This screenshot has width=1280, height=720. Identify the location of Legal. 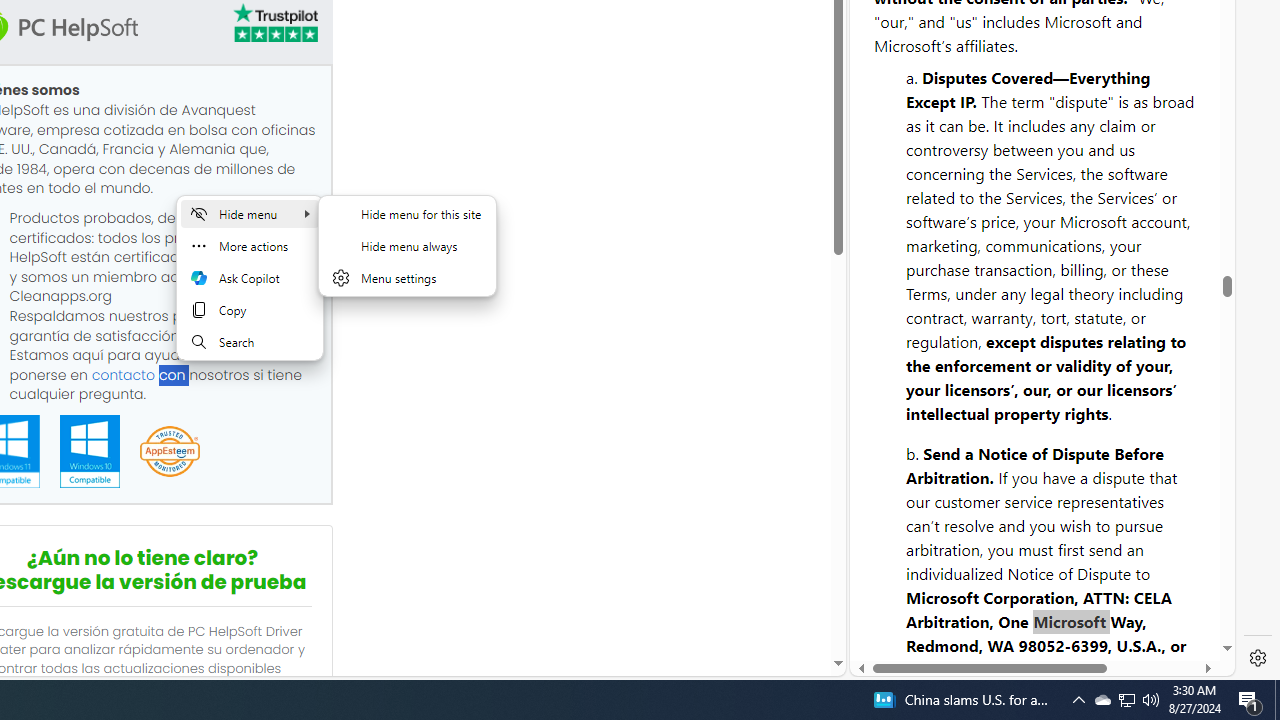
(992, 602).